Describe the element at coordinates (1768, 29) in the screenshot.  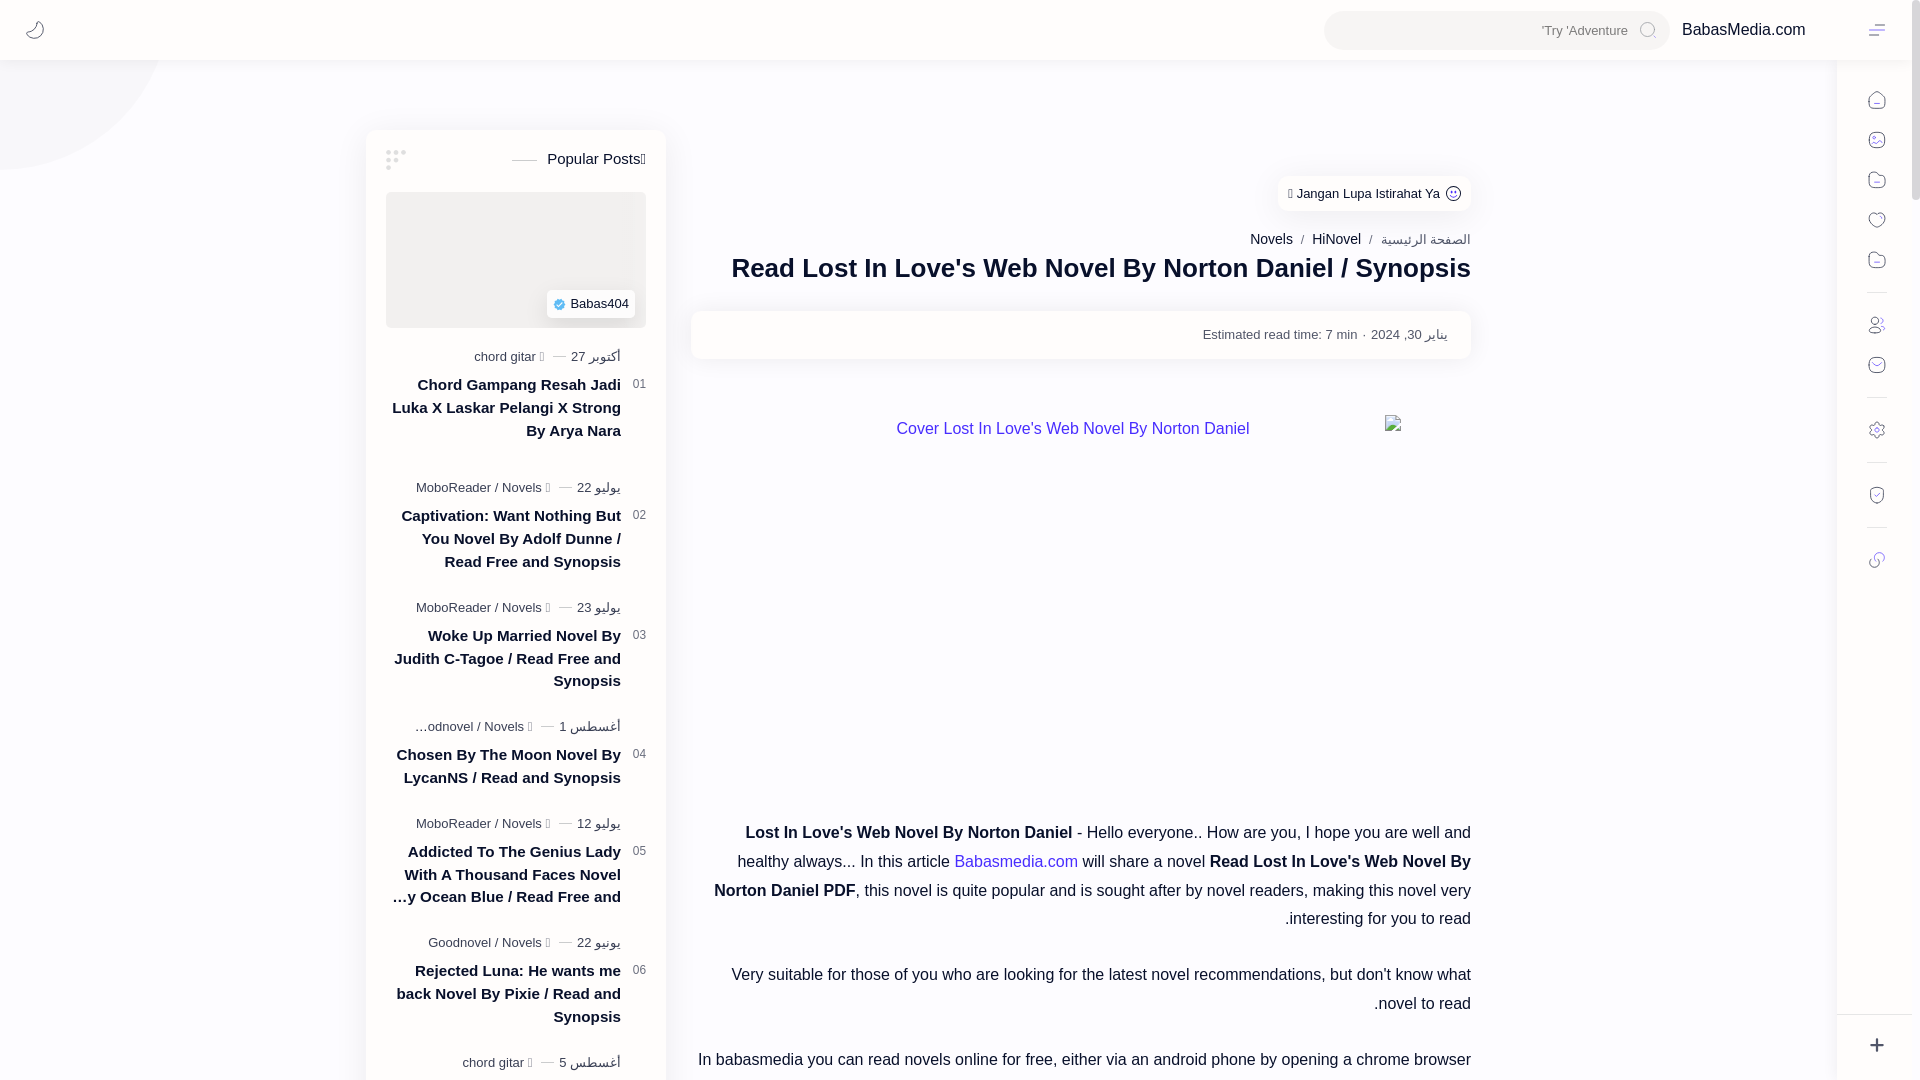
I see `BabasMedia.com` at that location.